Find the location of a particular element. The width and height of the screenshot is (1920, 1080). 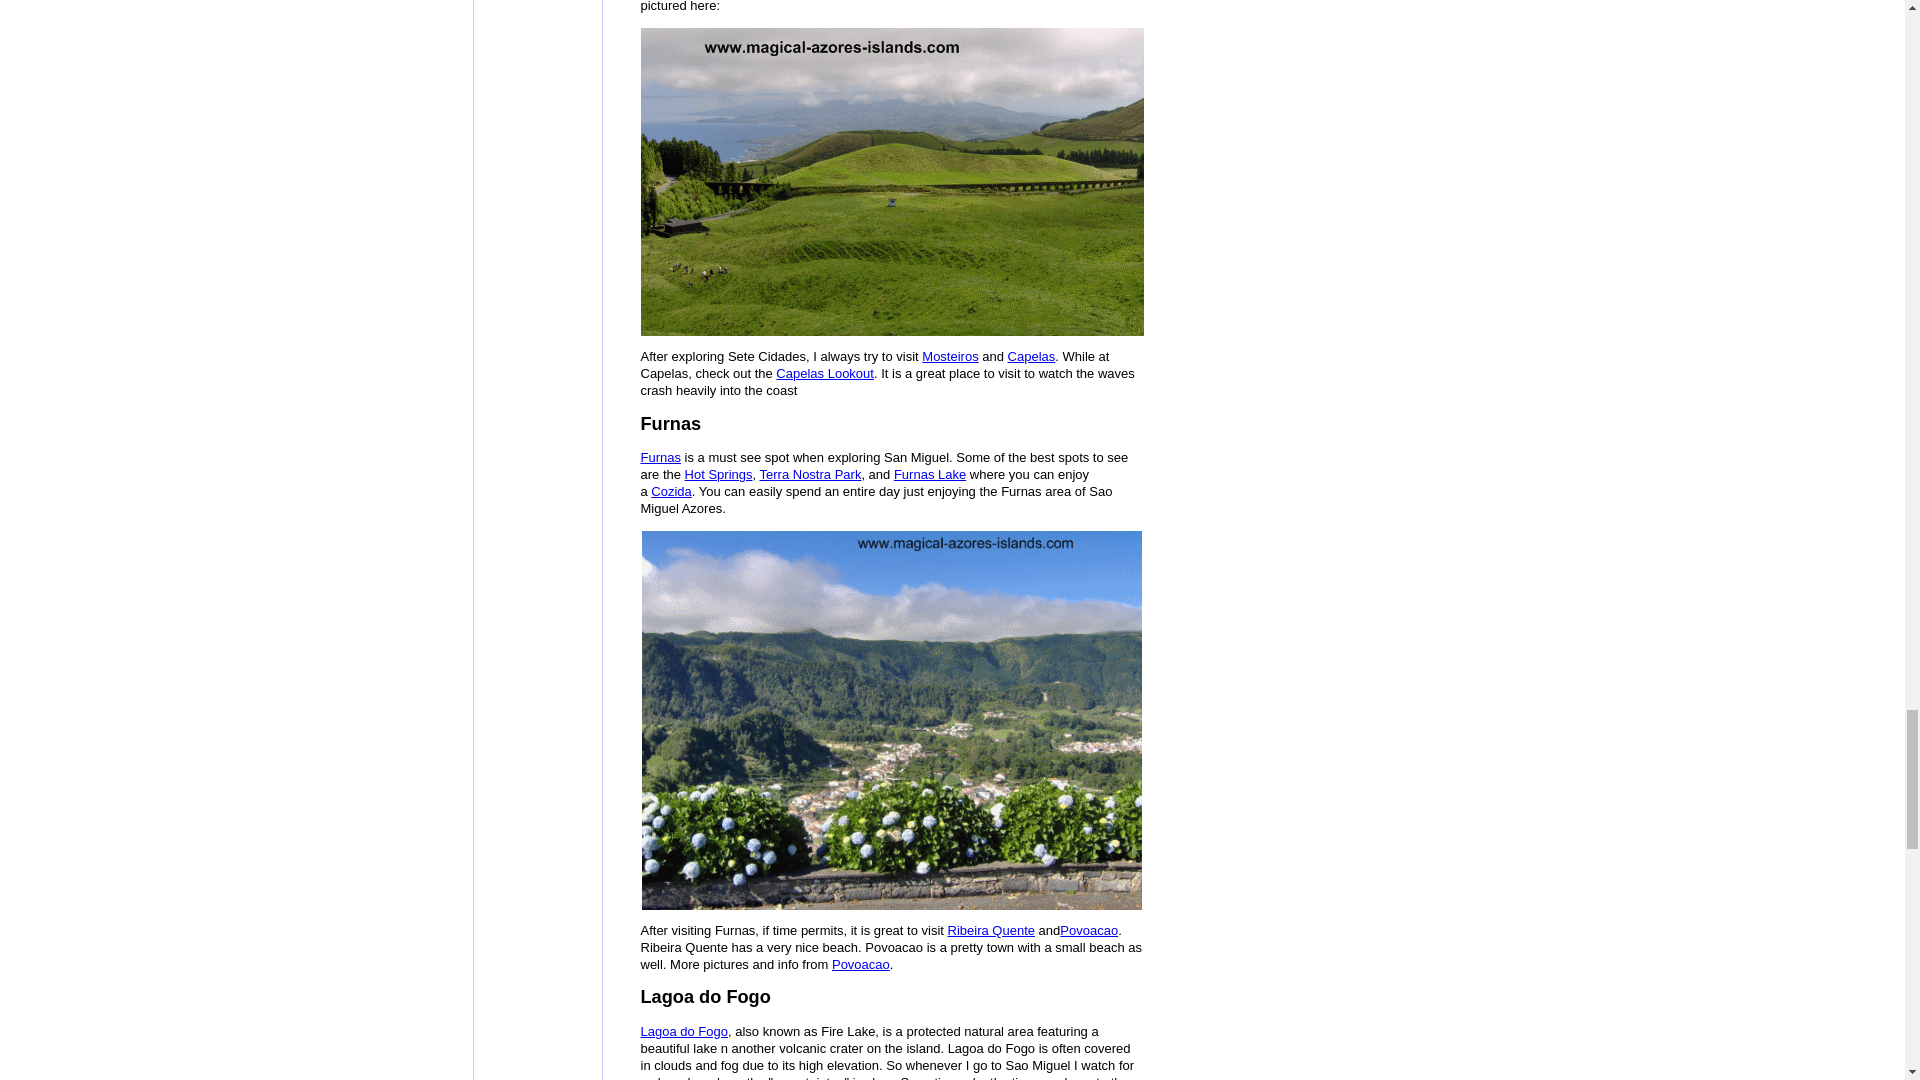

Capelas is located at coordinates (1032, 356).